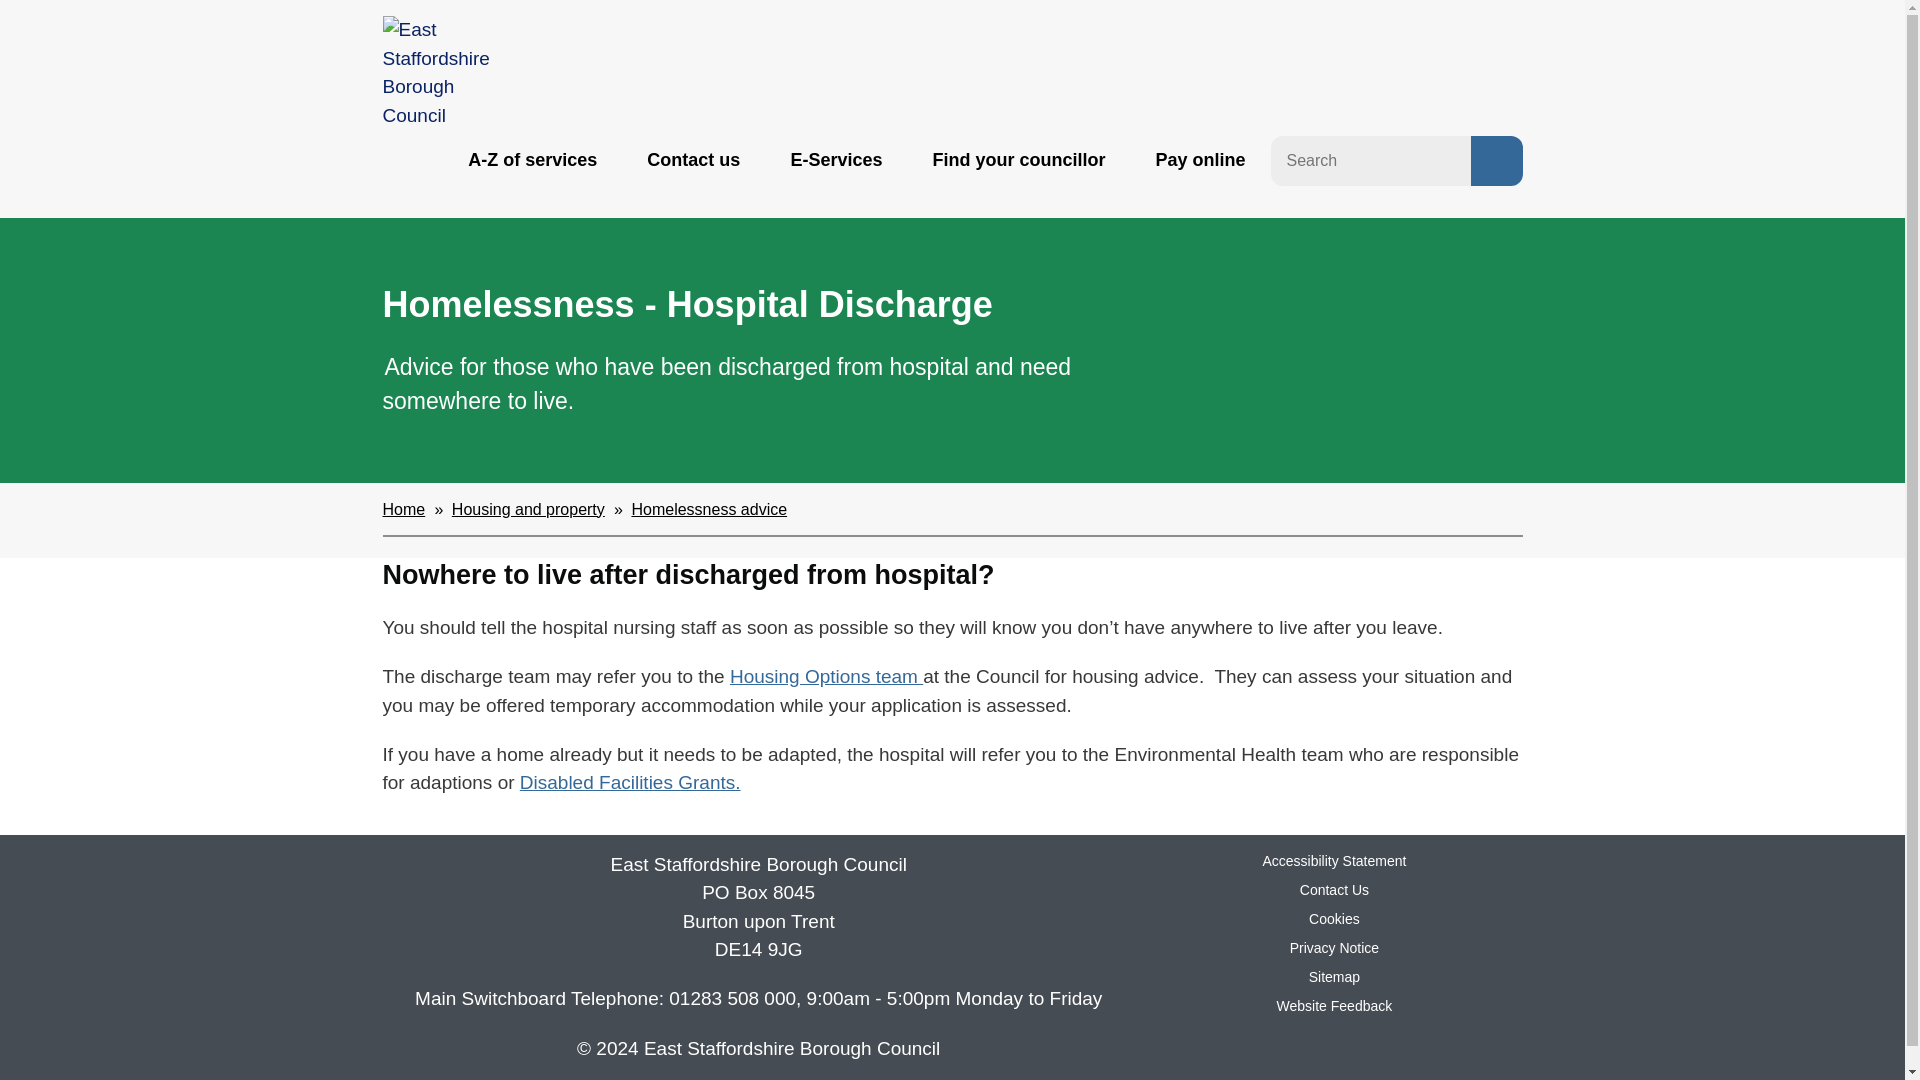  Describe the element at coordinates (528, 510) in the screenshot. I see `Housing and property` at that location.